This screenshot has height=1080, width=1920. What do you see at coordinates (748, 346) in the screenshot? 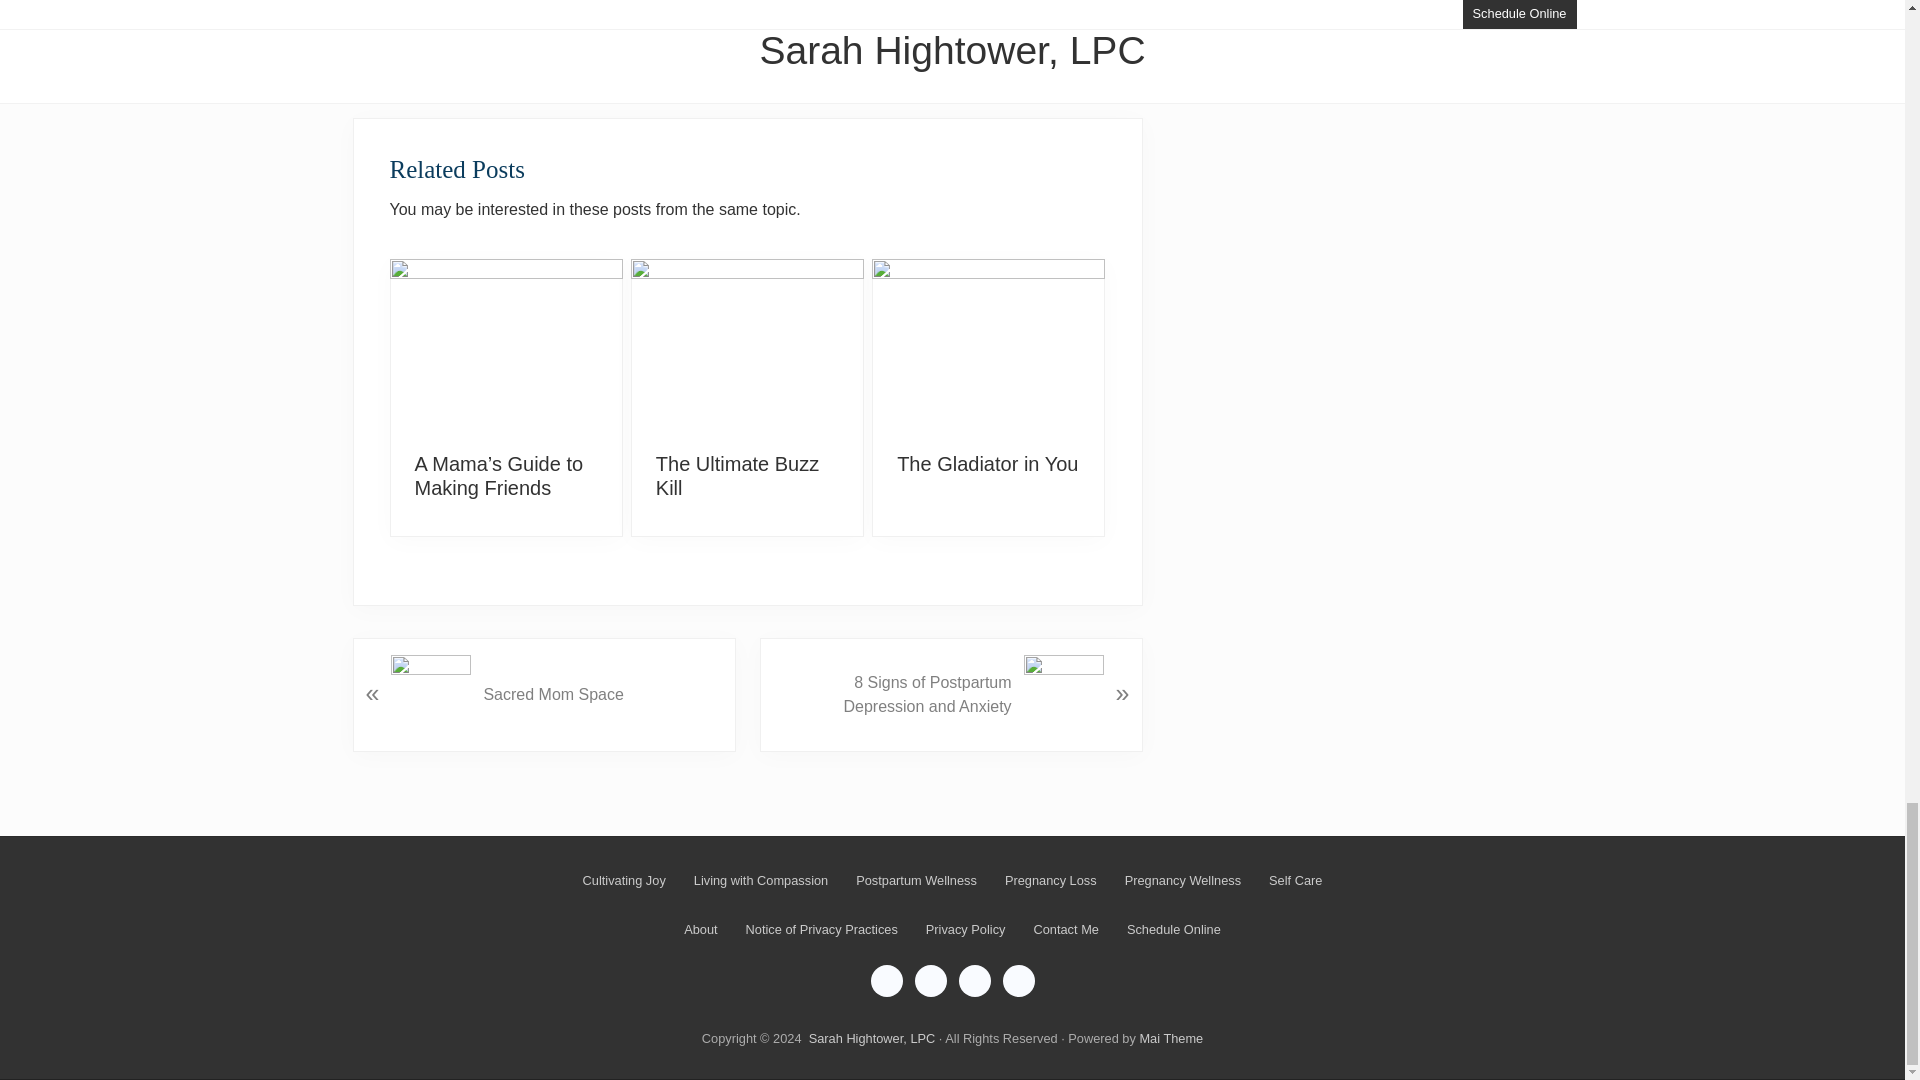
I see `The Ultimate Buzz Kill` at bounding box center [748, 346].